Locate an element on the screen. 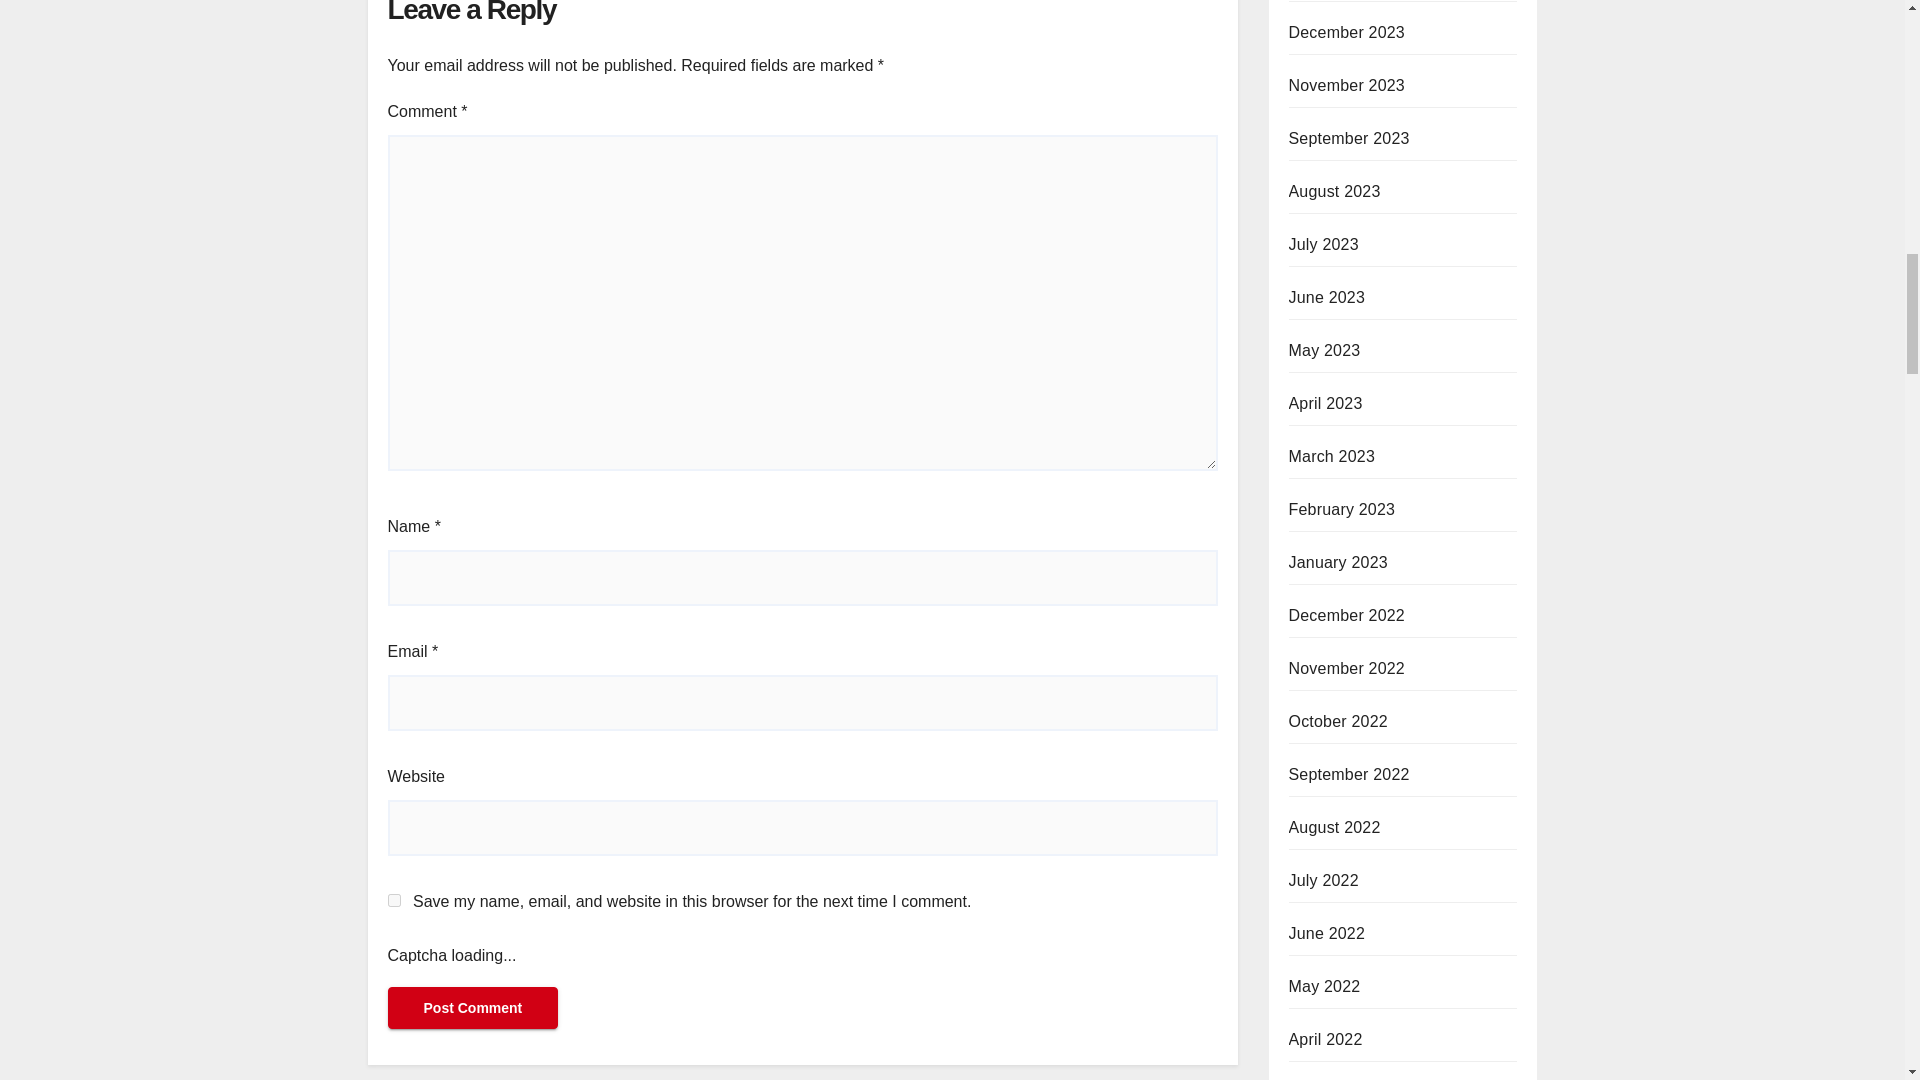 This screenshot has width=1920, height=1080. Post Comment is located at coordinates (472, 1008).